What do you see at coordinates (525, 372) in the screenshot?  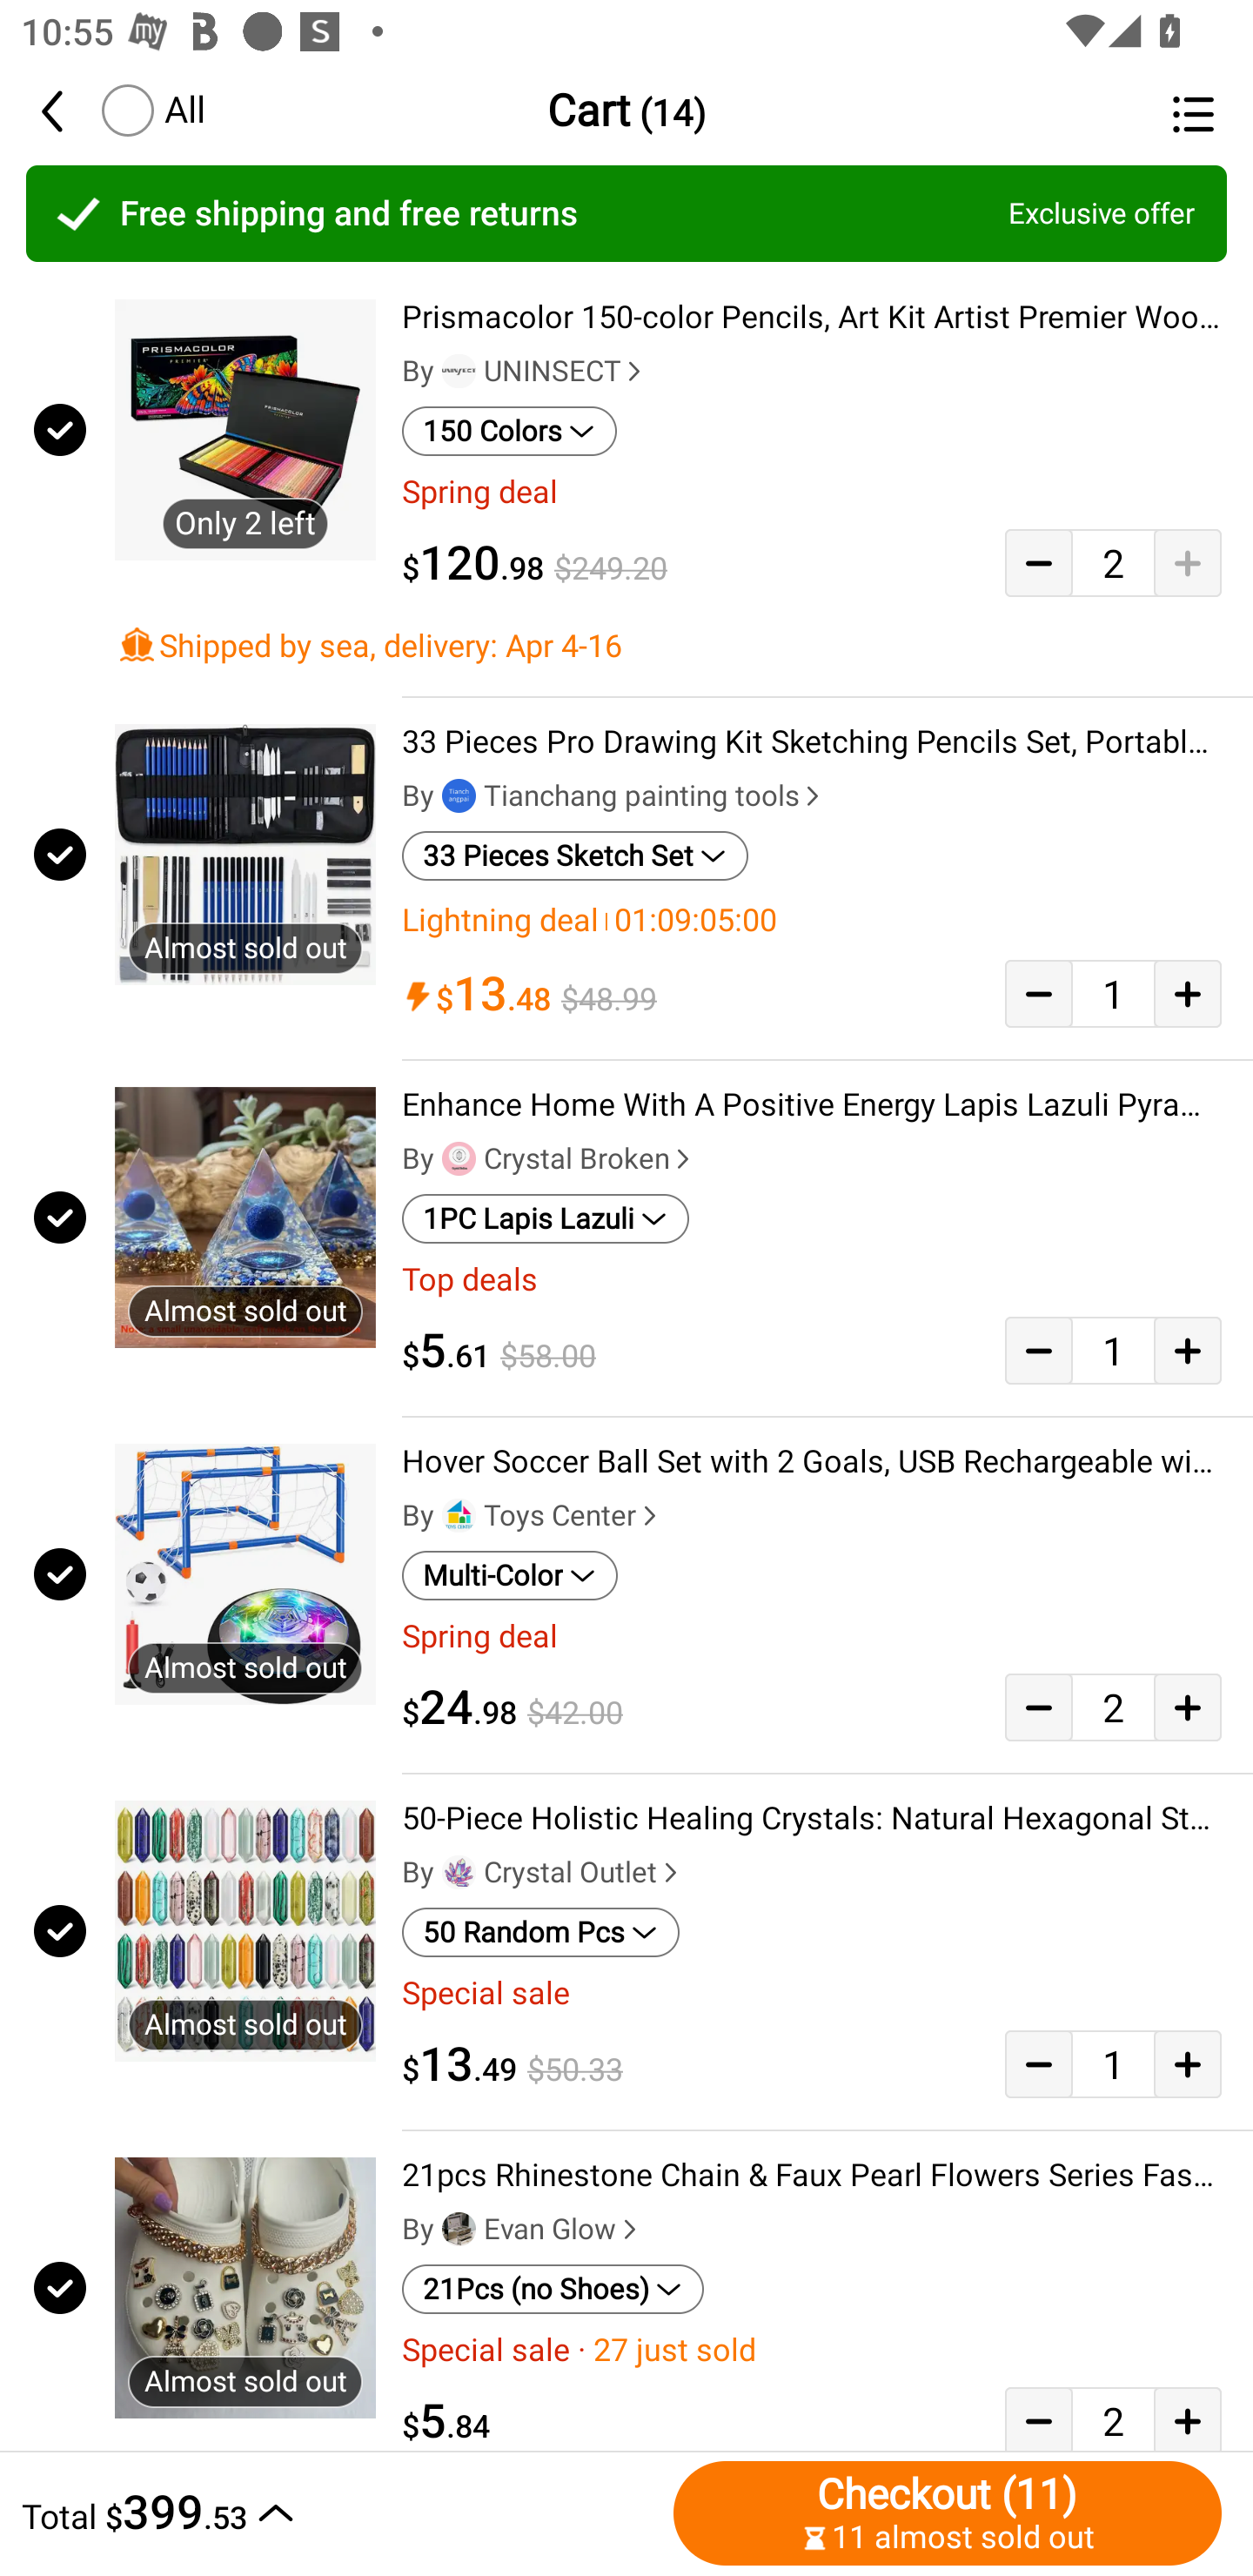 I see `By UNINSECT` at bounding box center [525, 372].